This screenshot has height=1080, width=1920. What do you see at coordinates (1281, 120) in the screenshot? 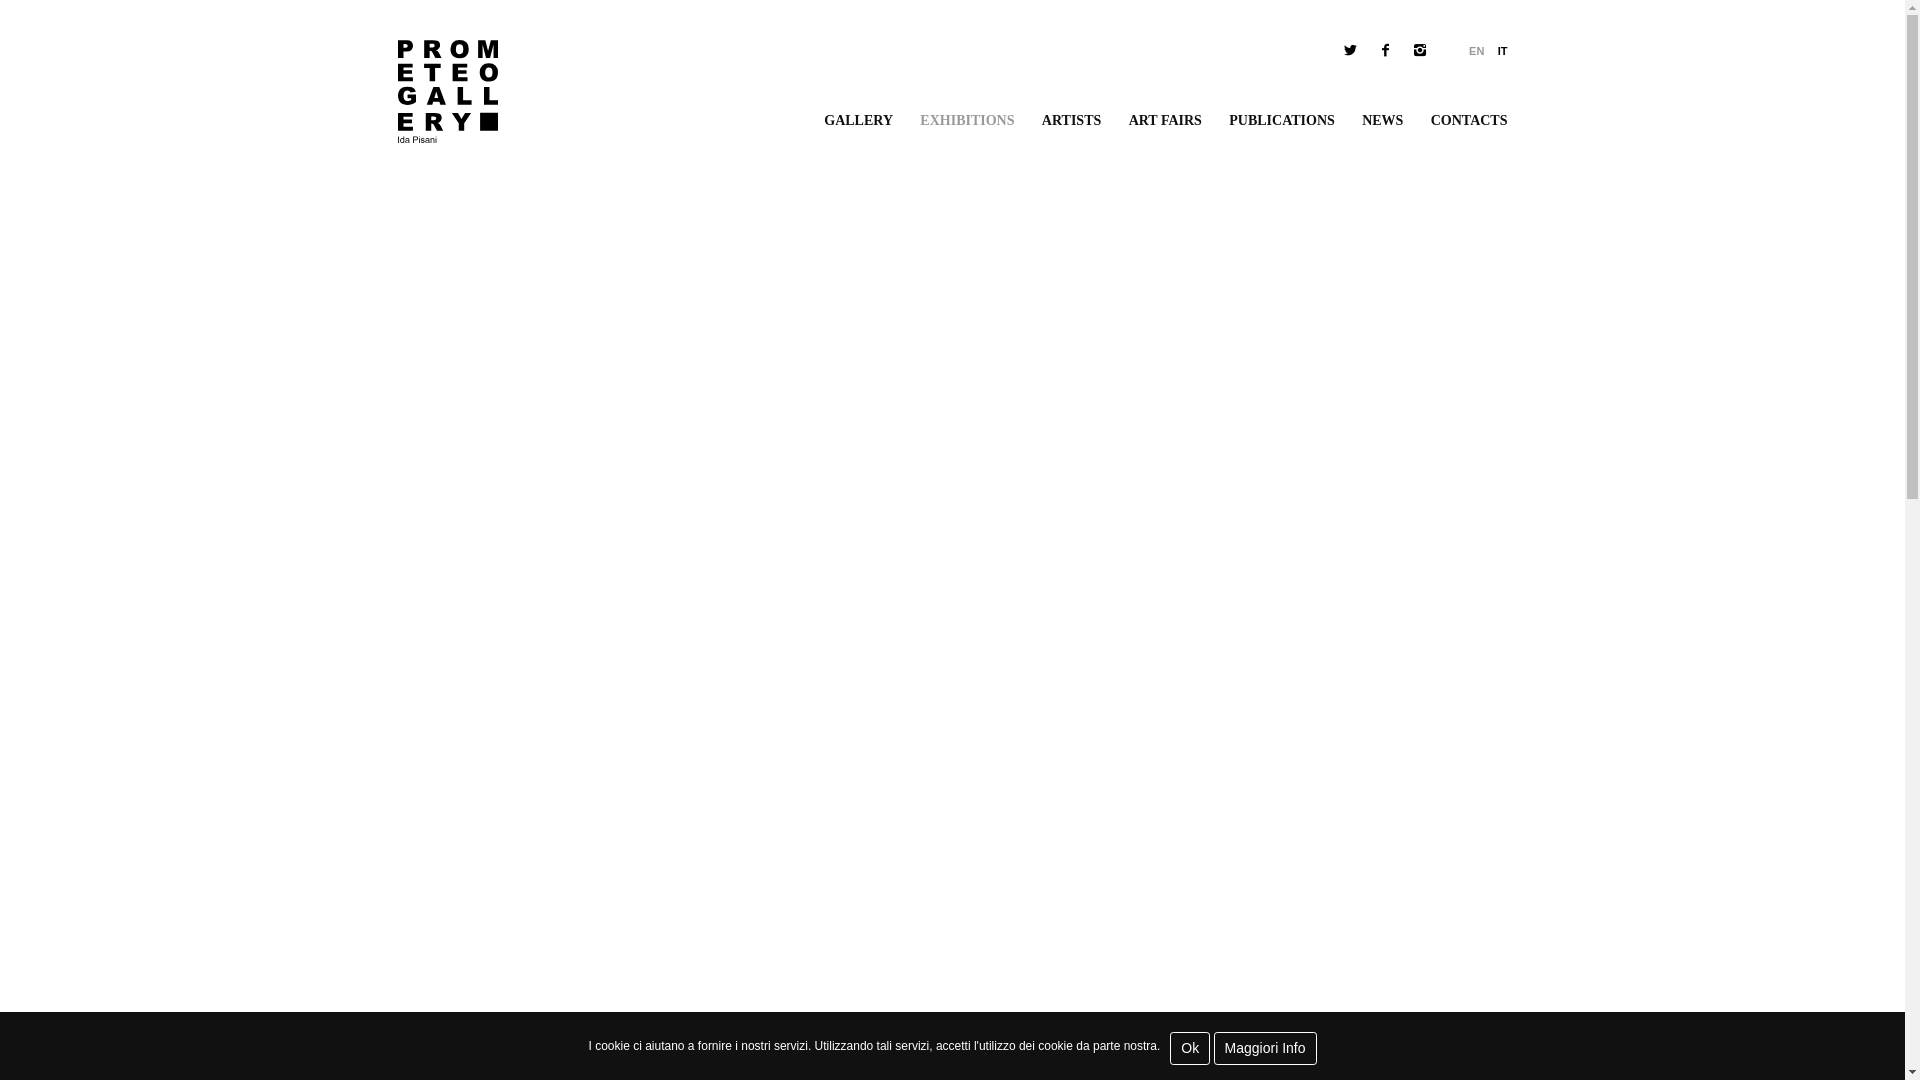
I see `PUBLICATIONS` at bounding box center [1281, 120].